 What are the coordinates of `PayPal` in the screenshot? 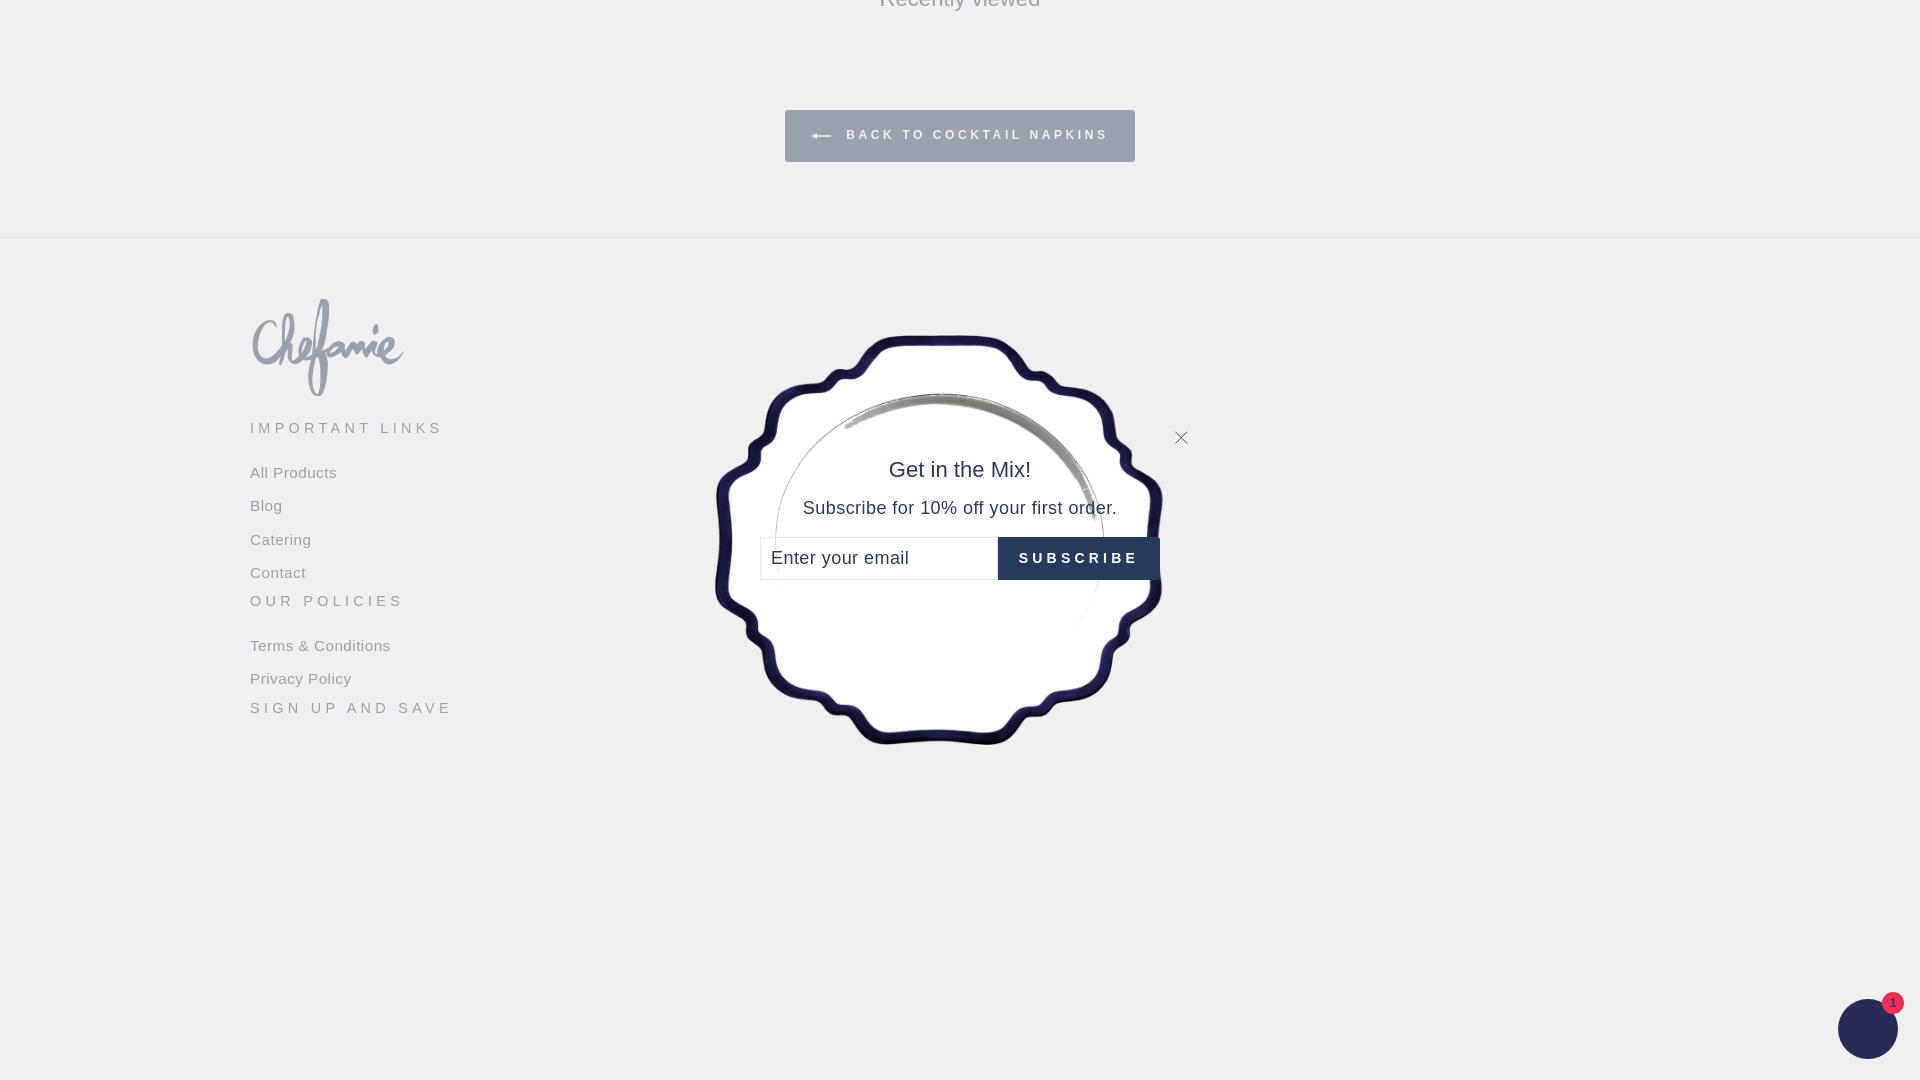 It's located at (1052, 927).